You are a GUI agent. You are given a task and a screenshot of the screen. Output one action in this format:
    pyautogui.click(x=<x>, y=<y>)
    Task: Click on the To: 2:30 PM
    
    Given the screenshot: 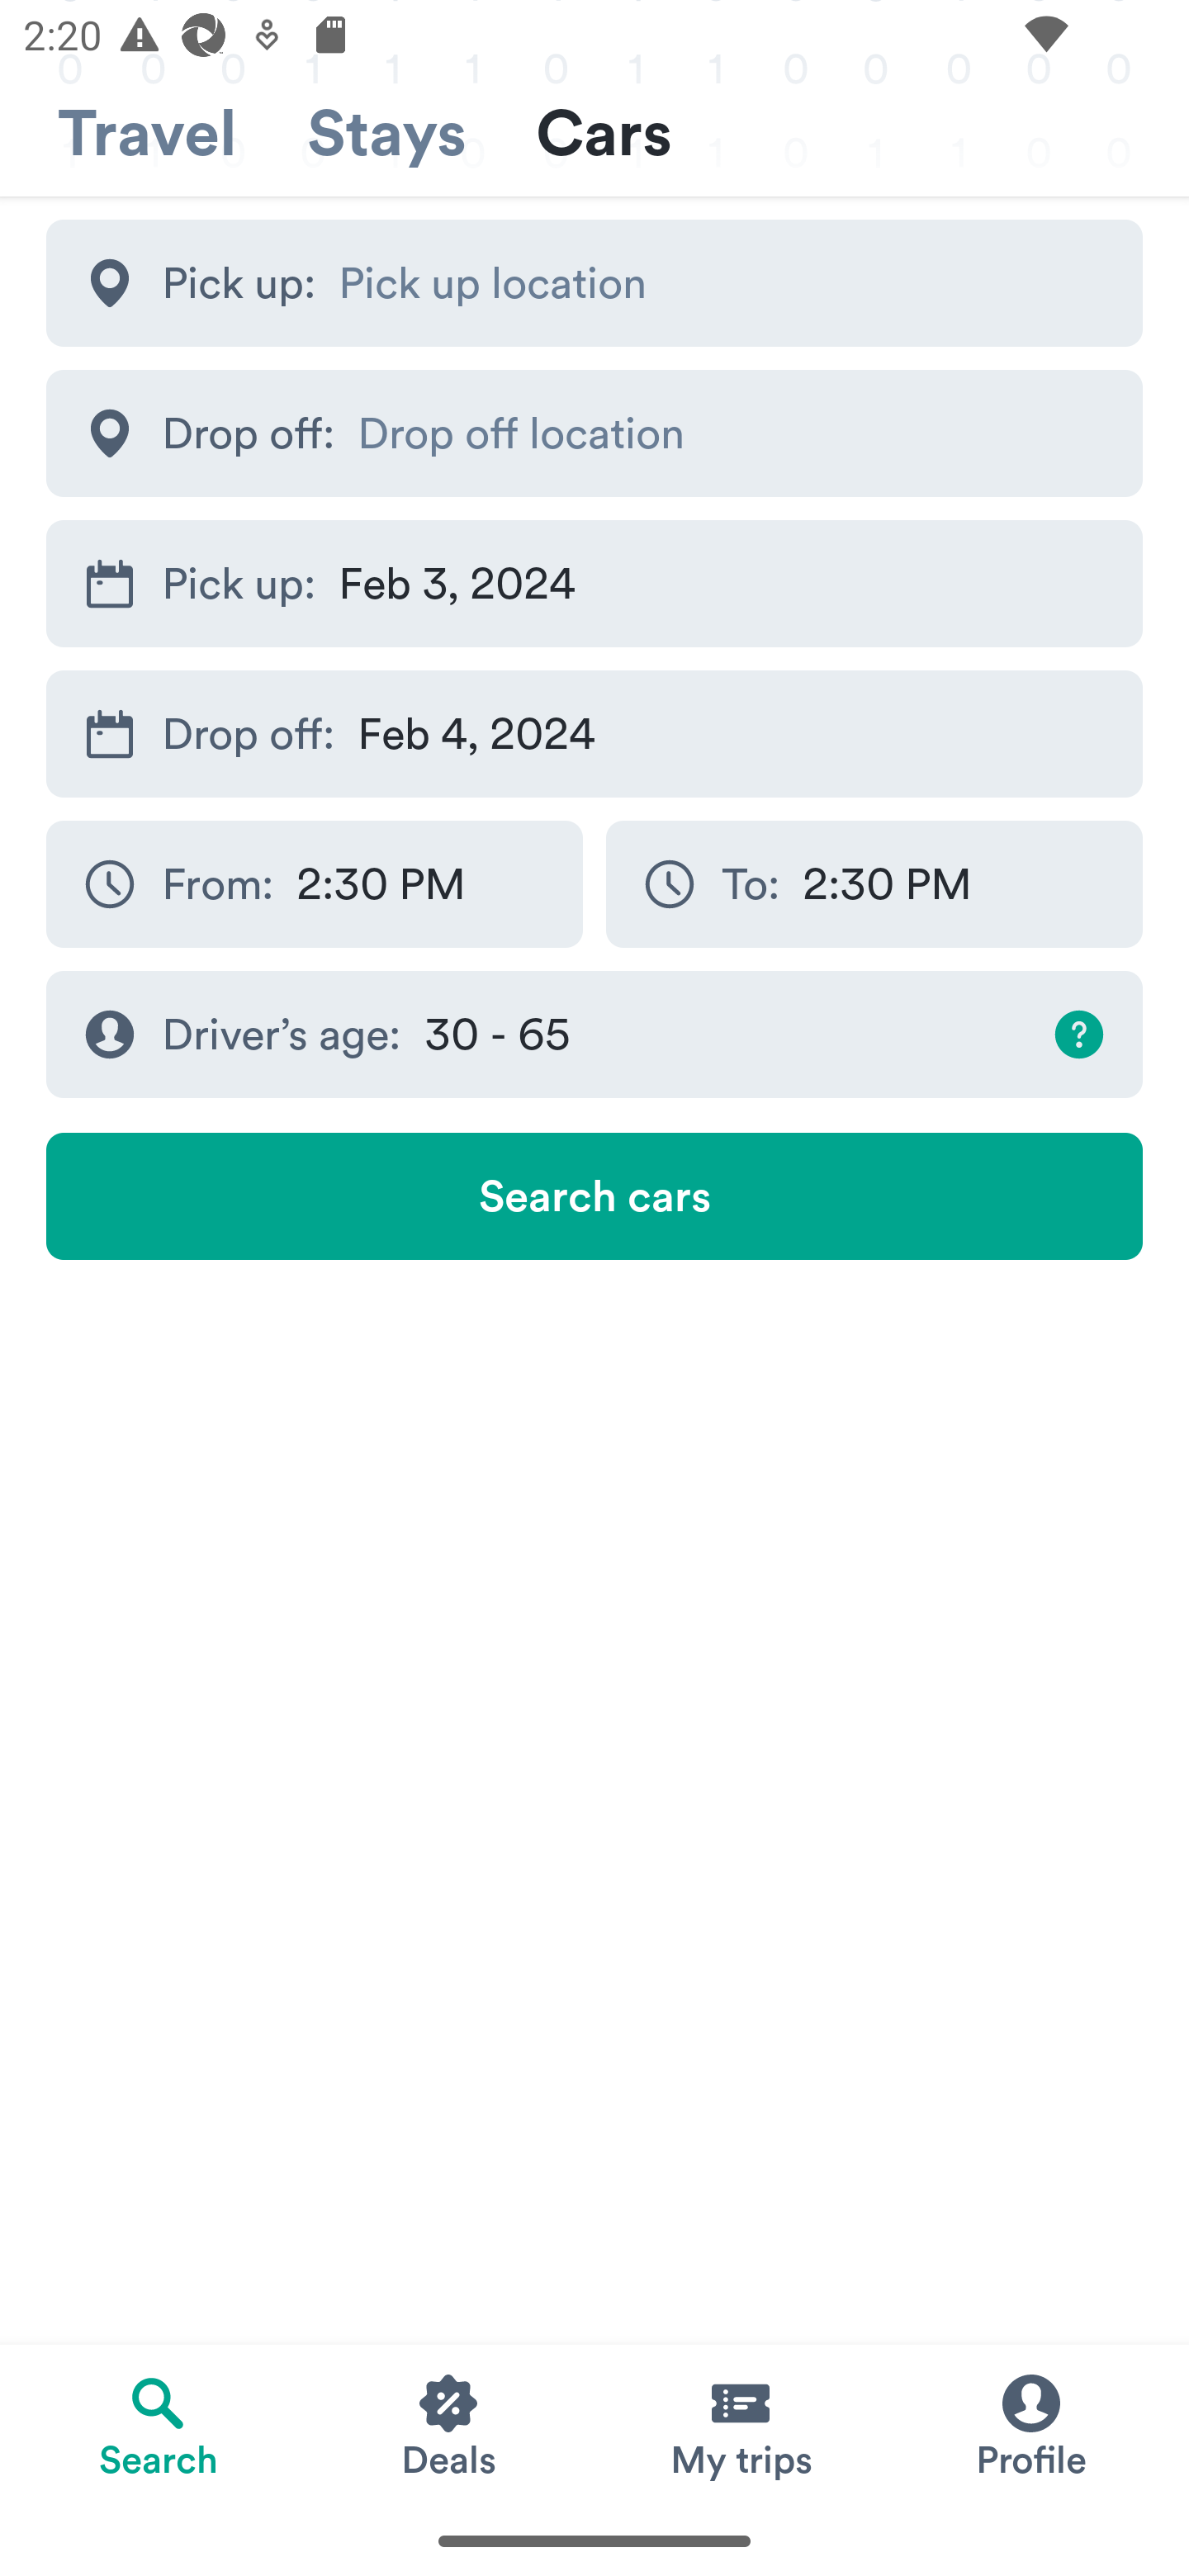 What is the action you would take?
    pyautogui.click(x=874, y=883)
    